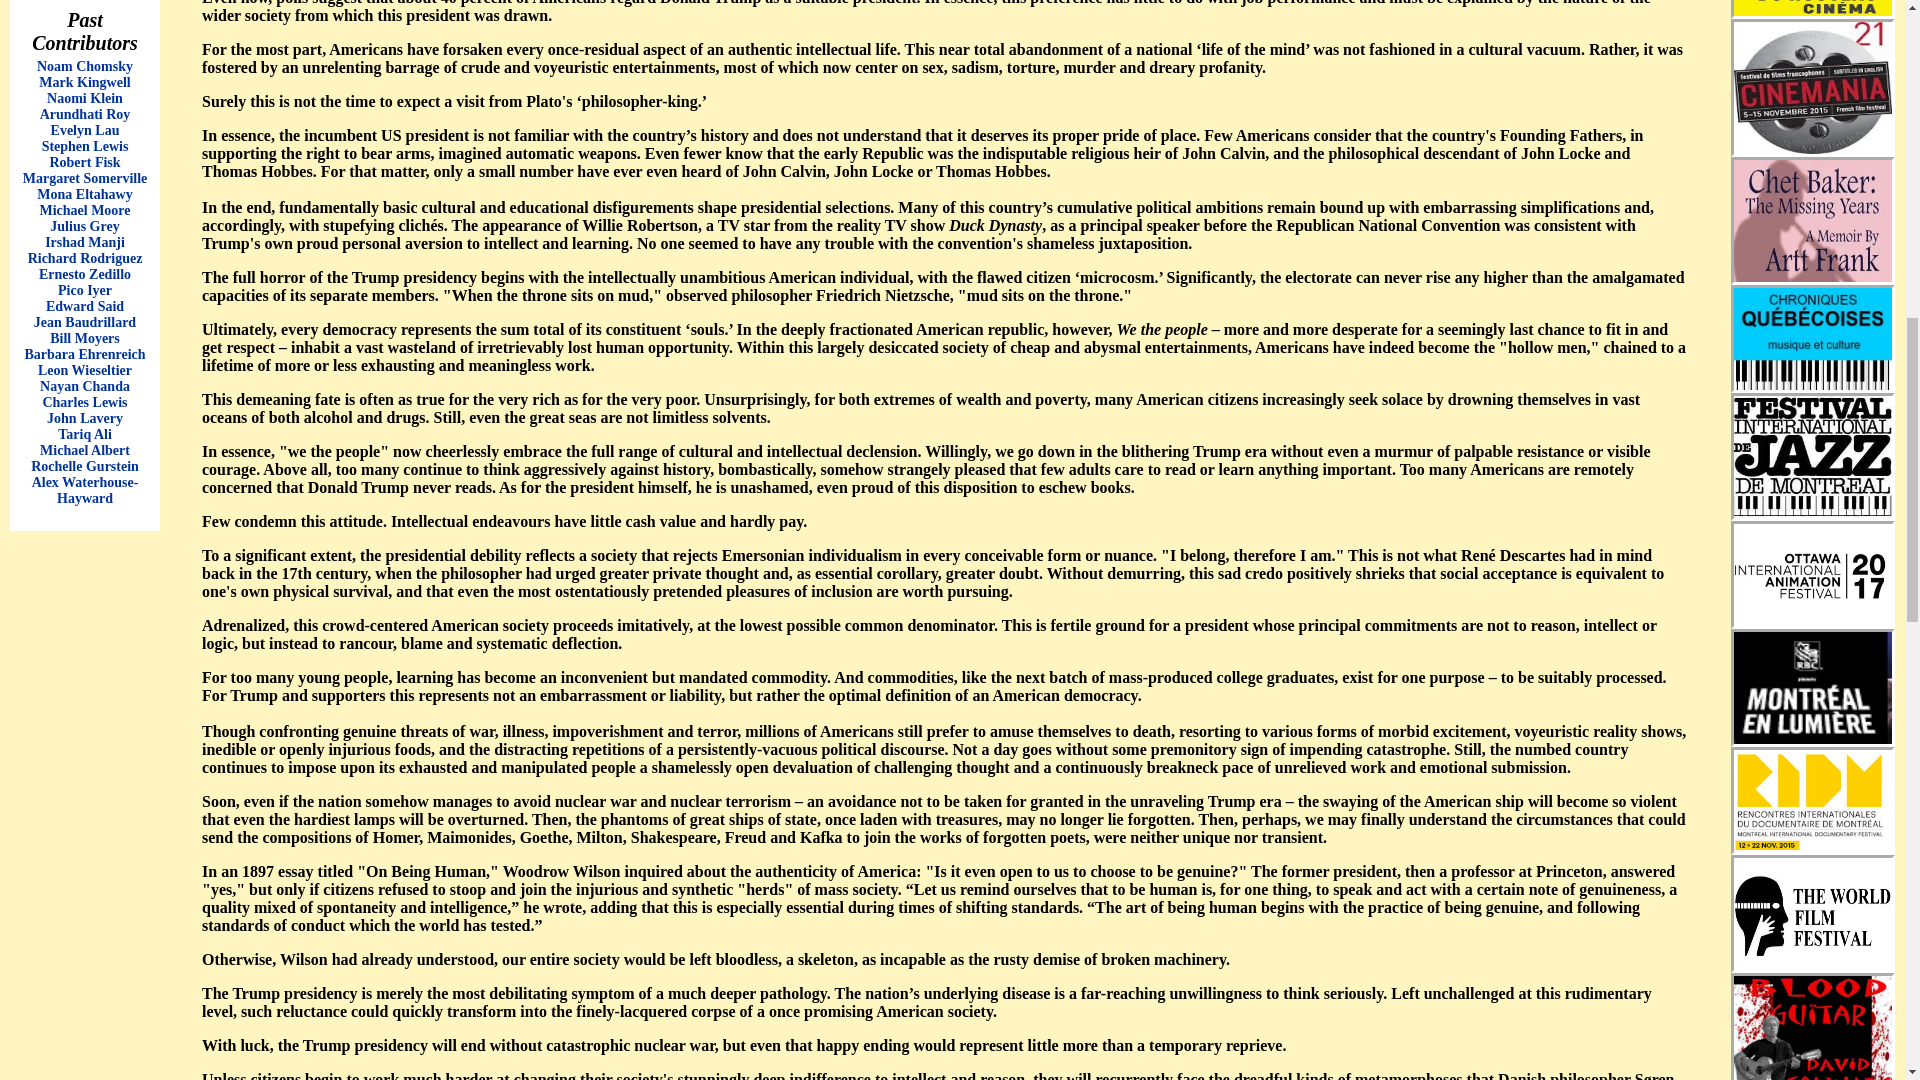  I want to click on Montreal Jazz Festival, so click(1812, 457).